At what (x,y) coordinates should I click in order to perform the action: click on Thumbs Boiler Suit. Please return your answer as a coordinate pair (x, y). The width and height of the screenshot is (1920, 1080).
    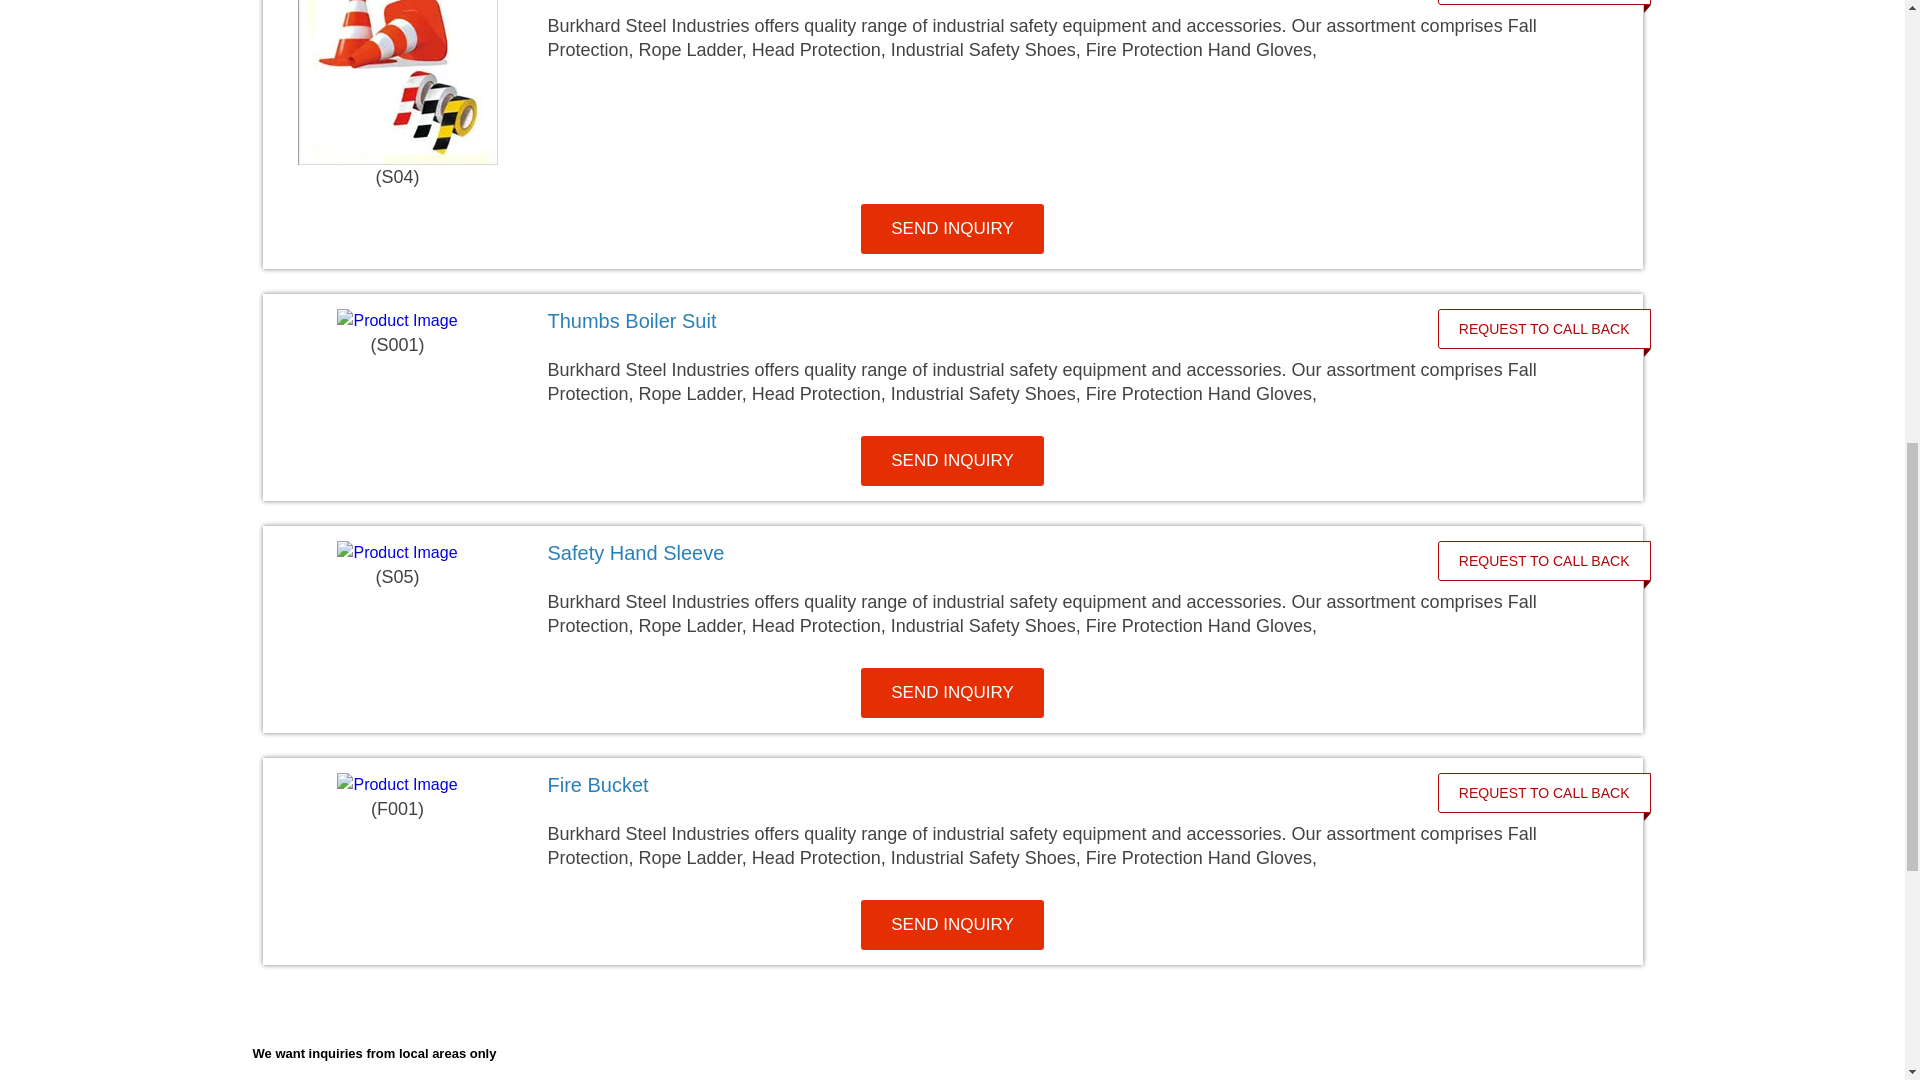
    Looking at the image, I should click on (979, 320).